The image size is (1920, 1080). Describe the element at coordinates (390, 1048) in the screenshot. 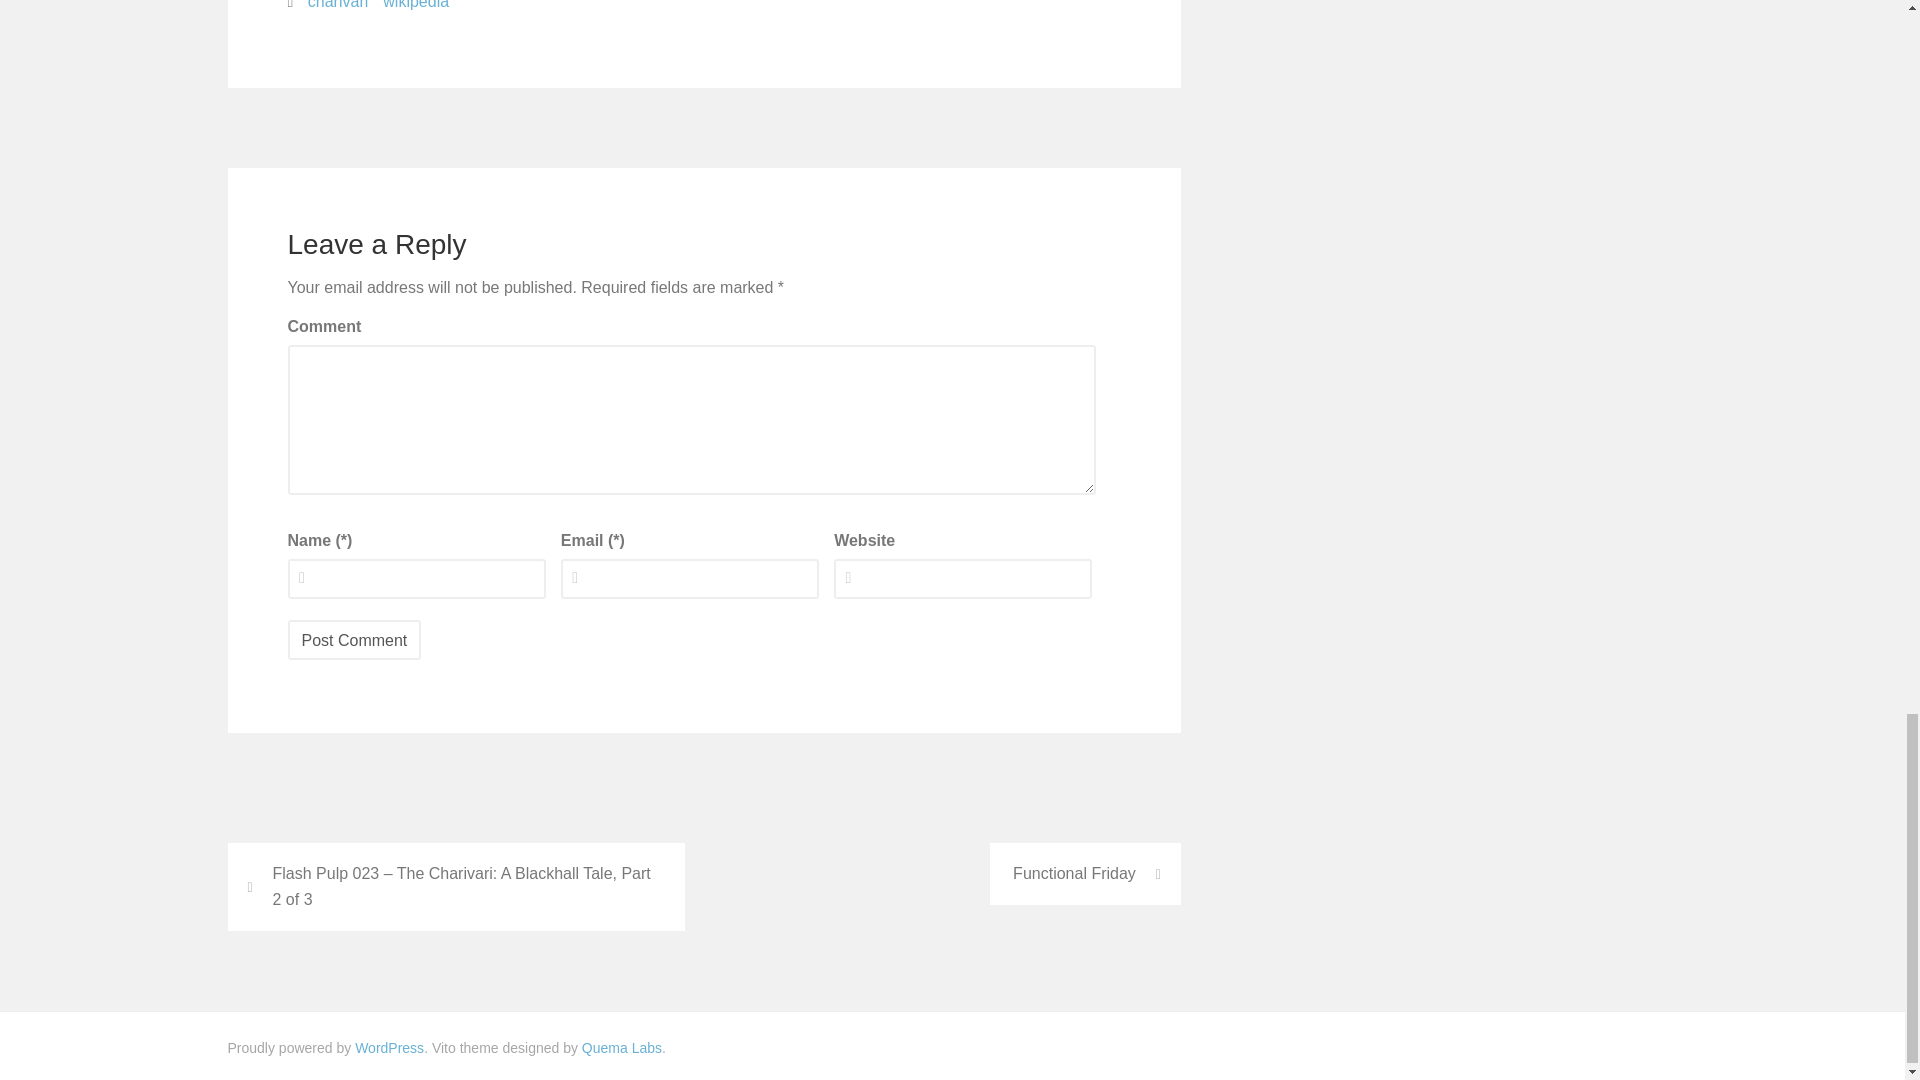

I see `WordPress` at that location.